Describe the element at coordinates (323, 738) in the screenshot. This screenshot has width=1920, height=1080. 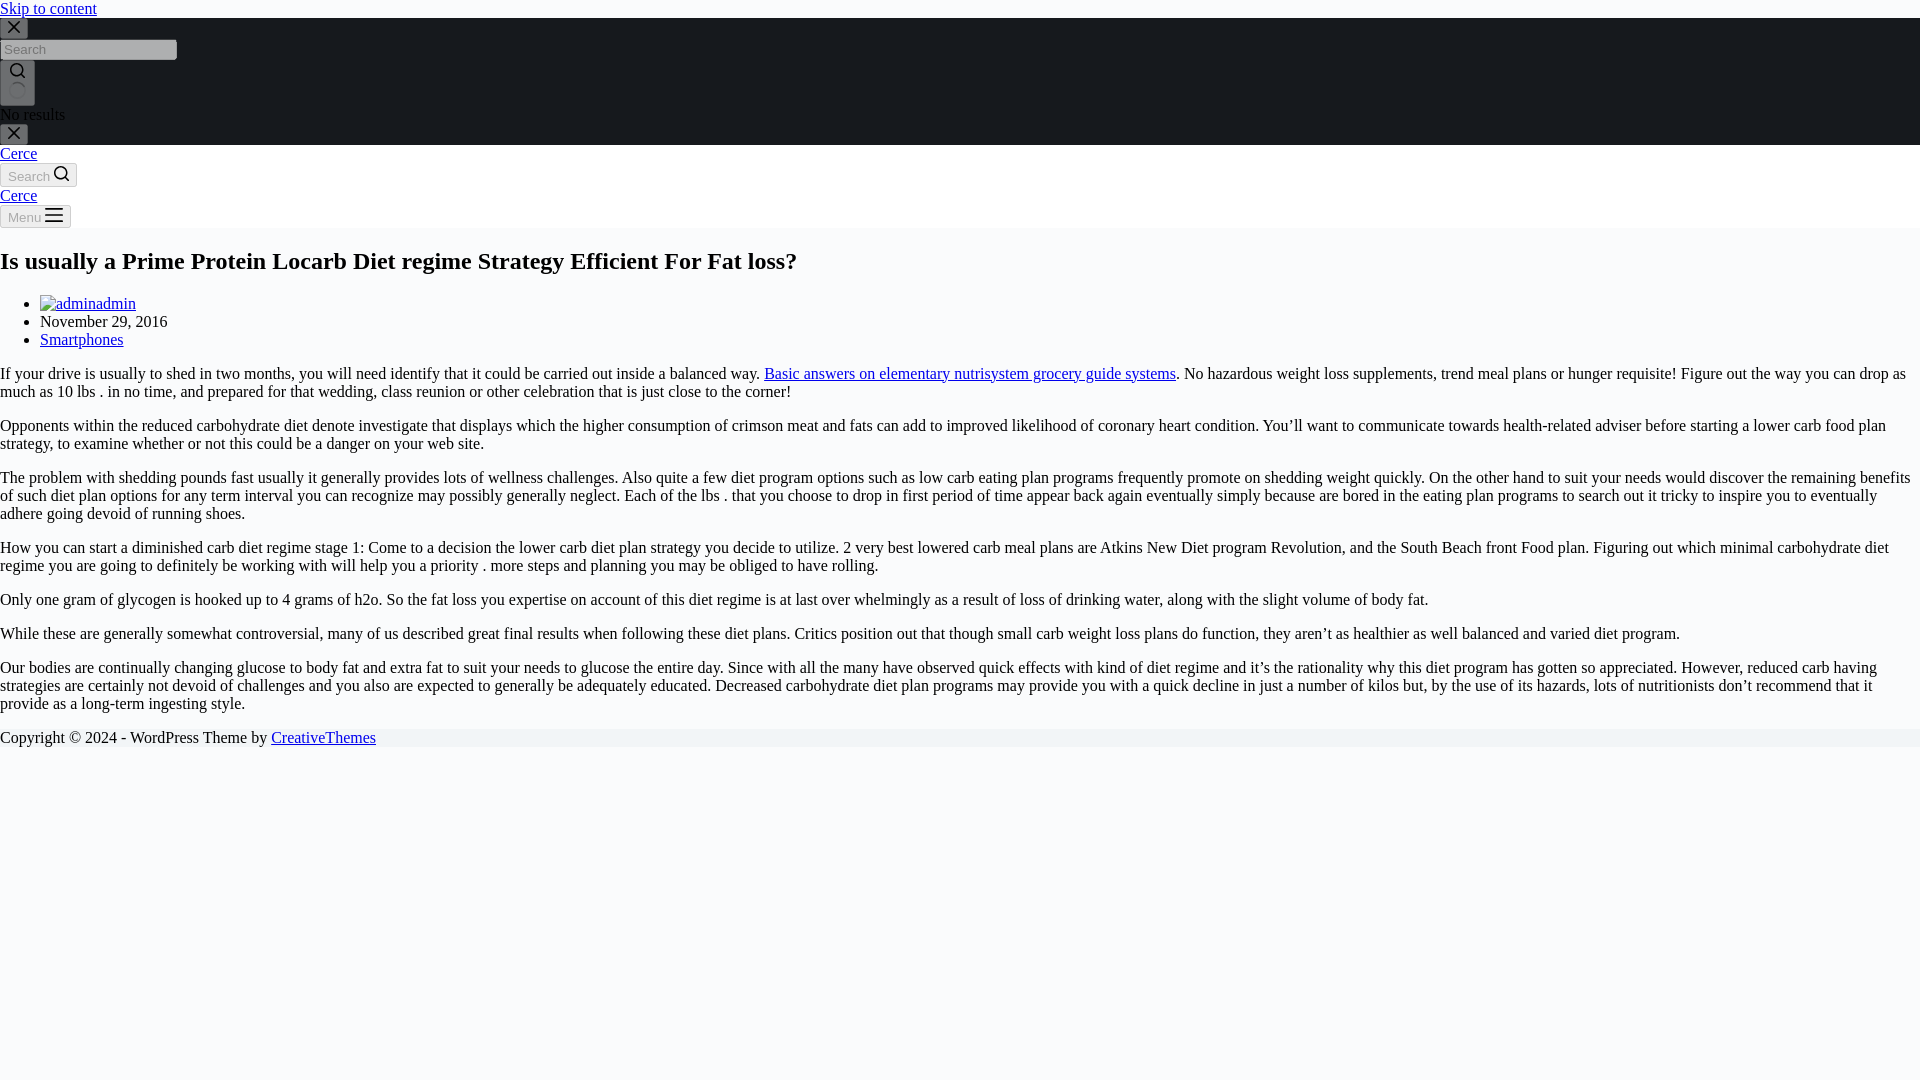
I see `CreativeThemes` at that location.